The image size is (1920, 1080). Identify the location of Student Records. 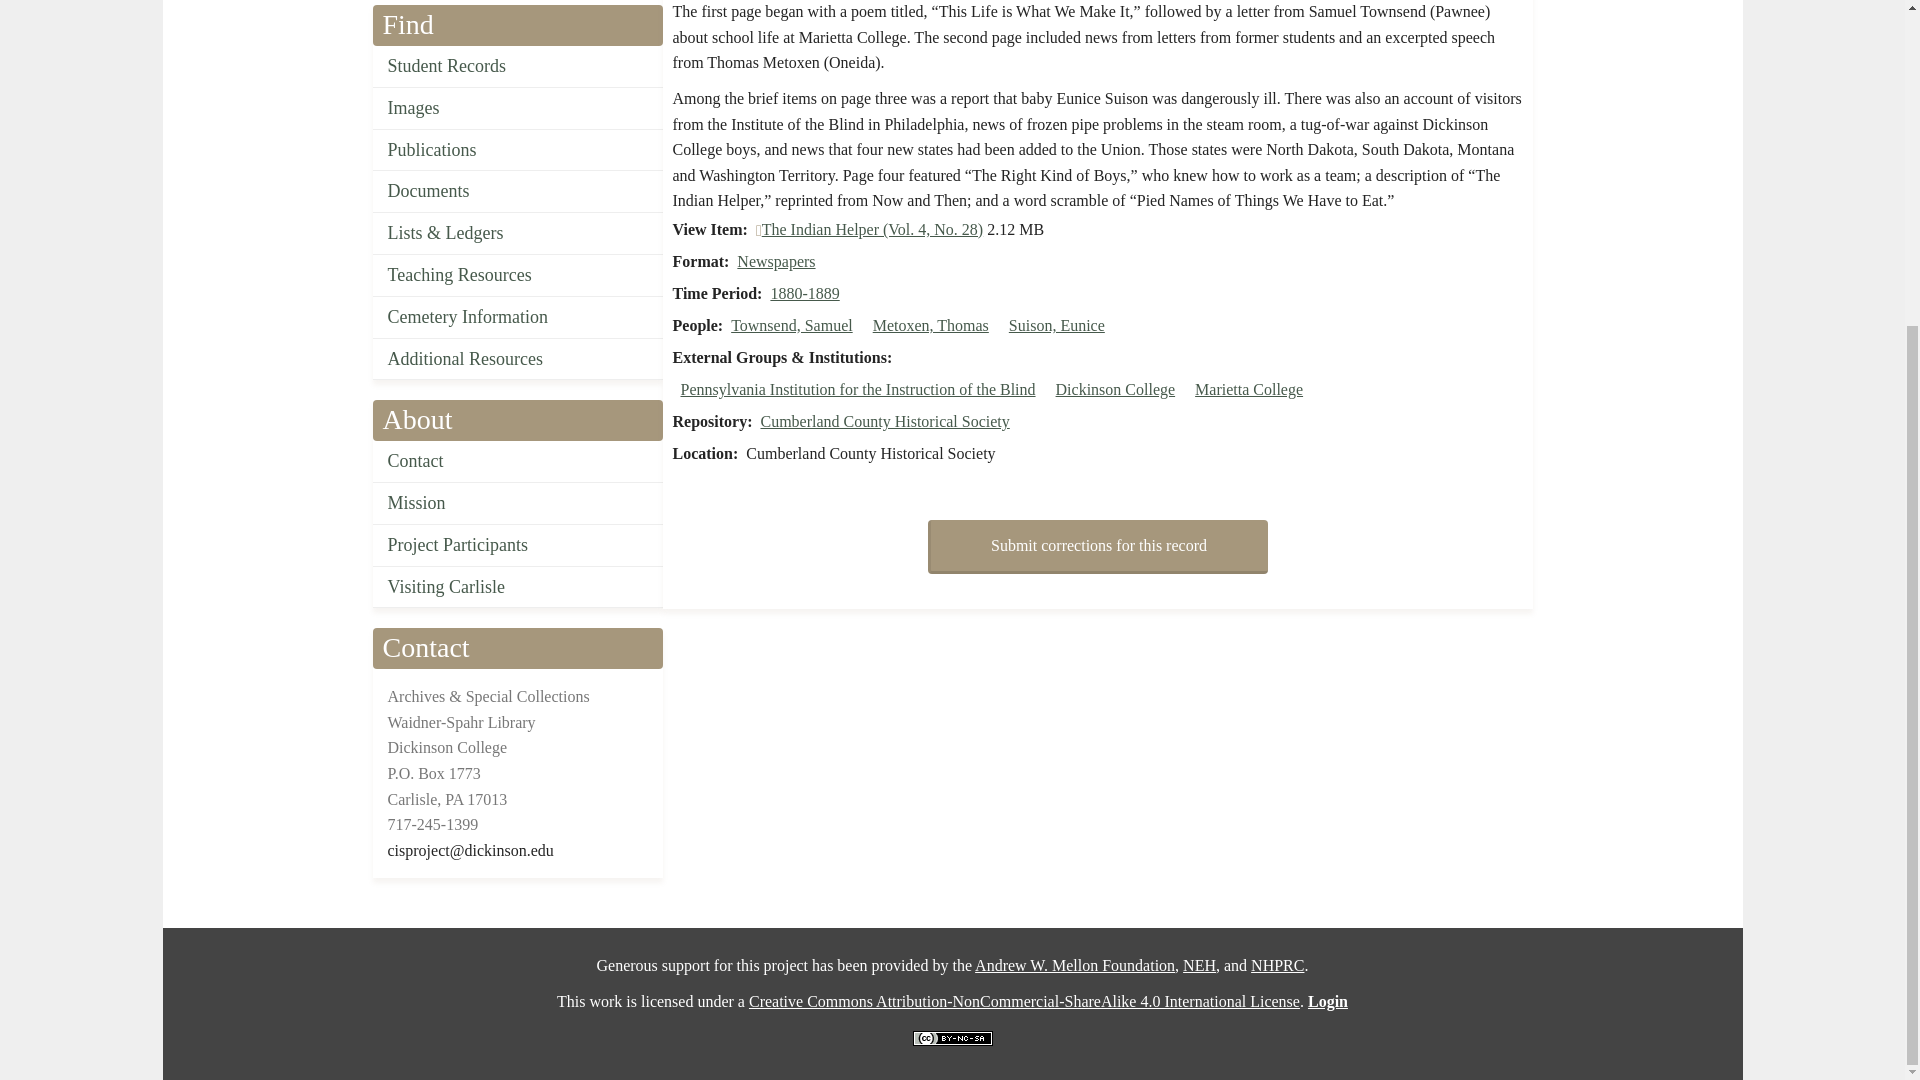
(517, 66).